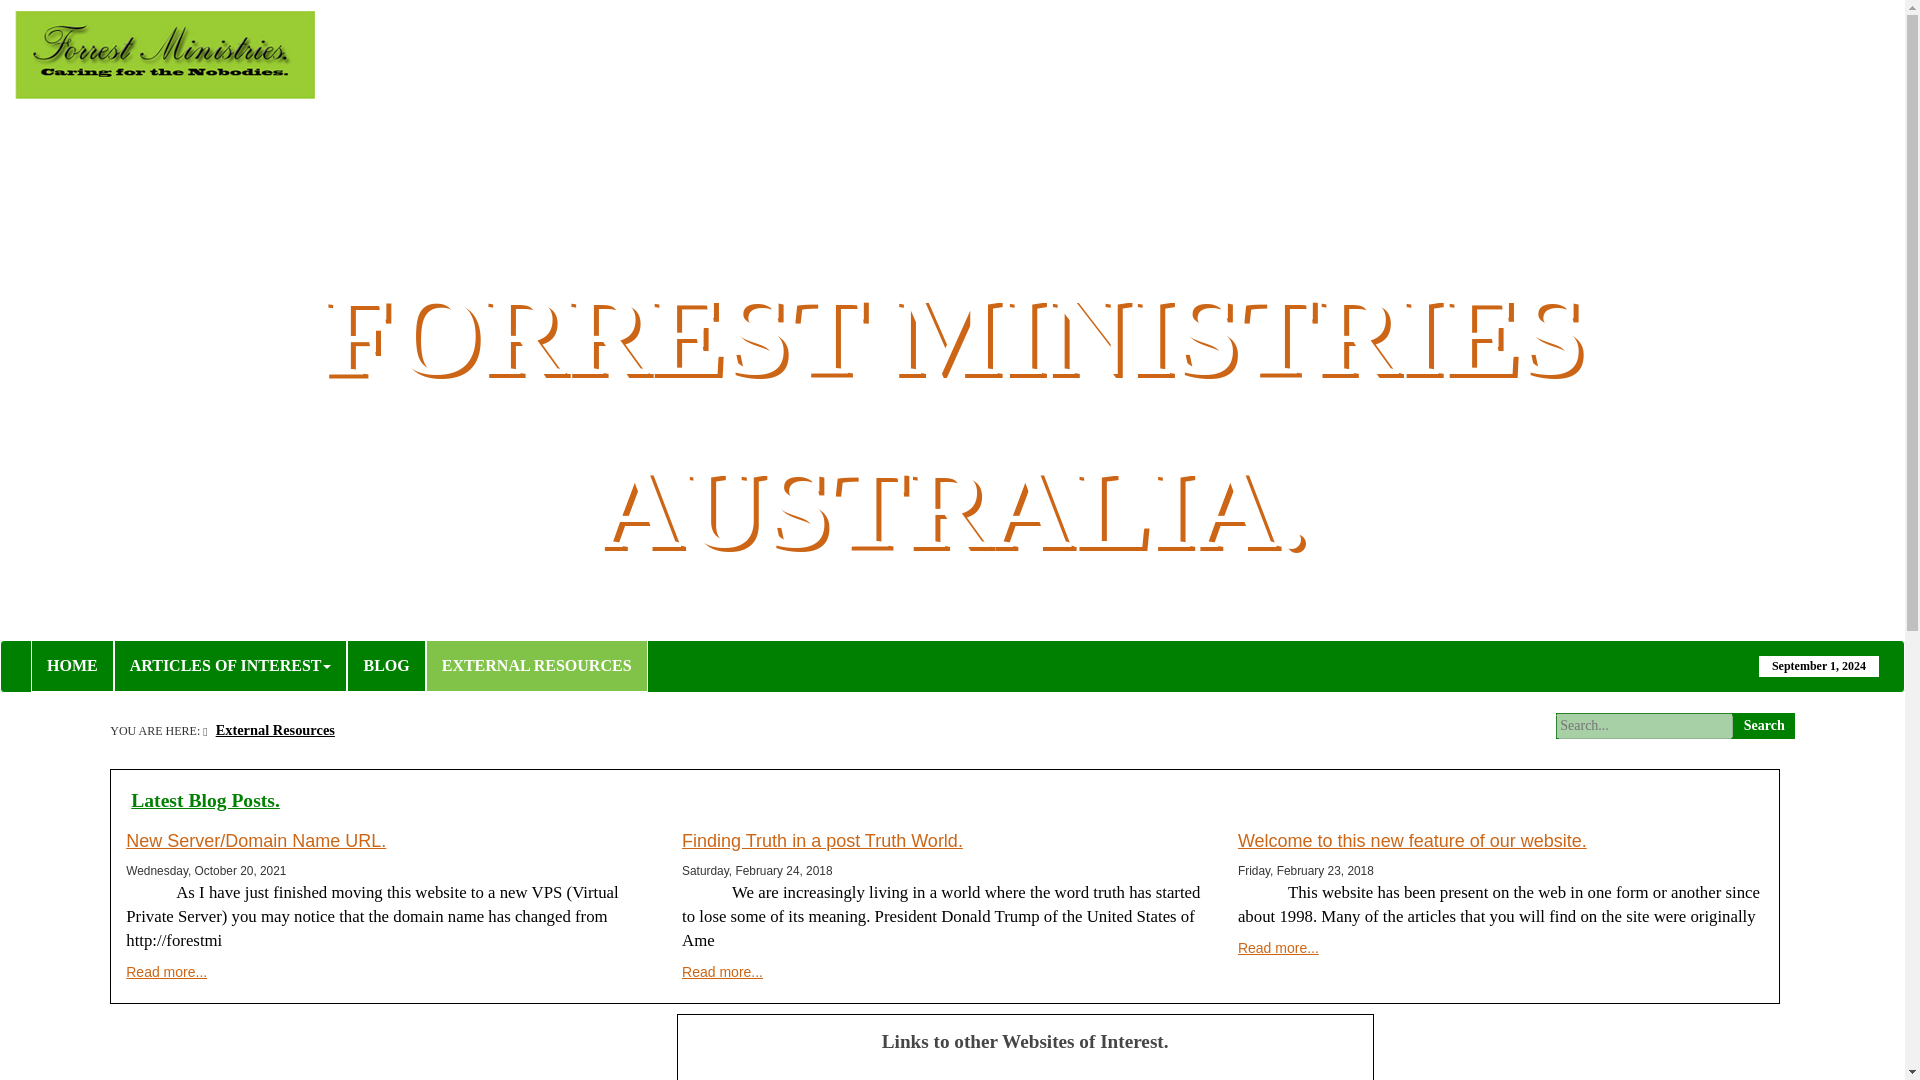 The width and height of the screenshot is (1920, 1080). What do you see at coordinates (1412, 840) in the screenshot?
I see `Welcome to this new feature of our website.` at bounding box center [1412, 840].